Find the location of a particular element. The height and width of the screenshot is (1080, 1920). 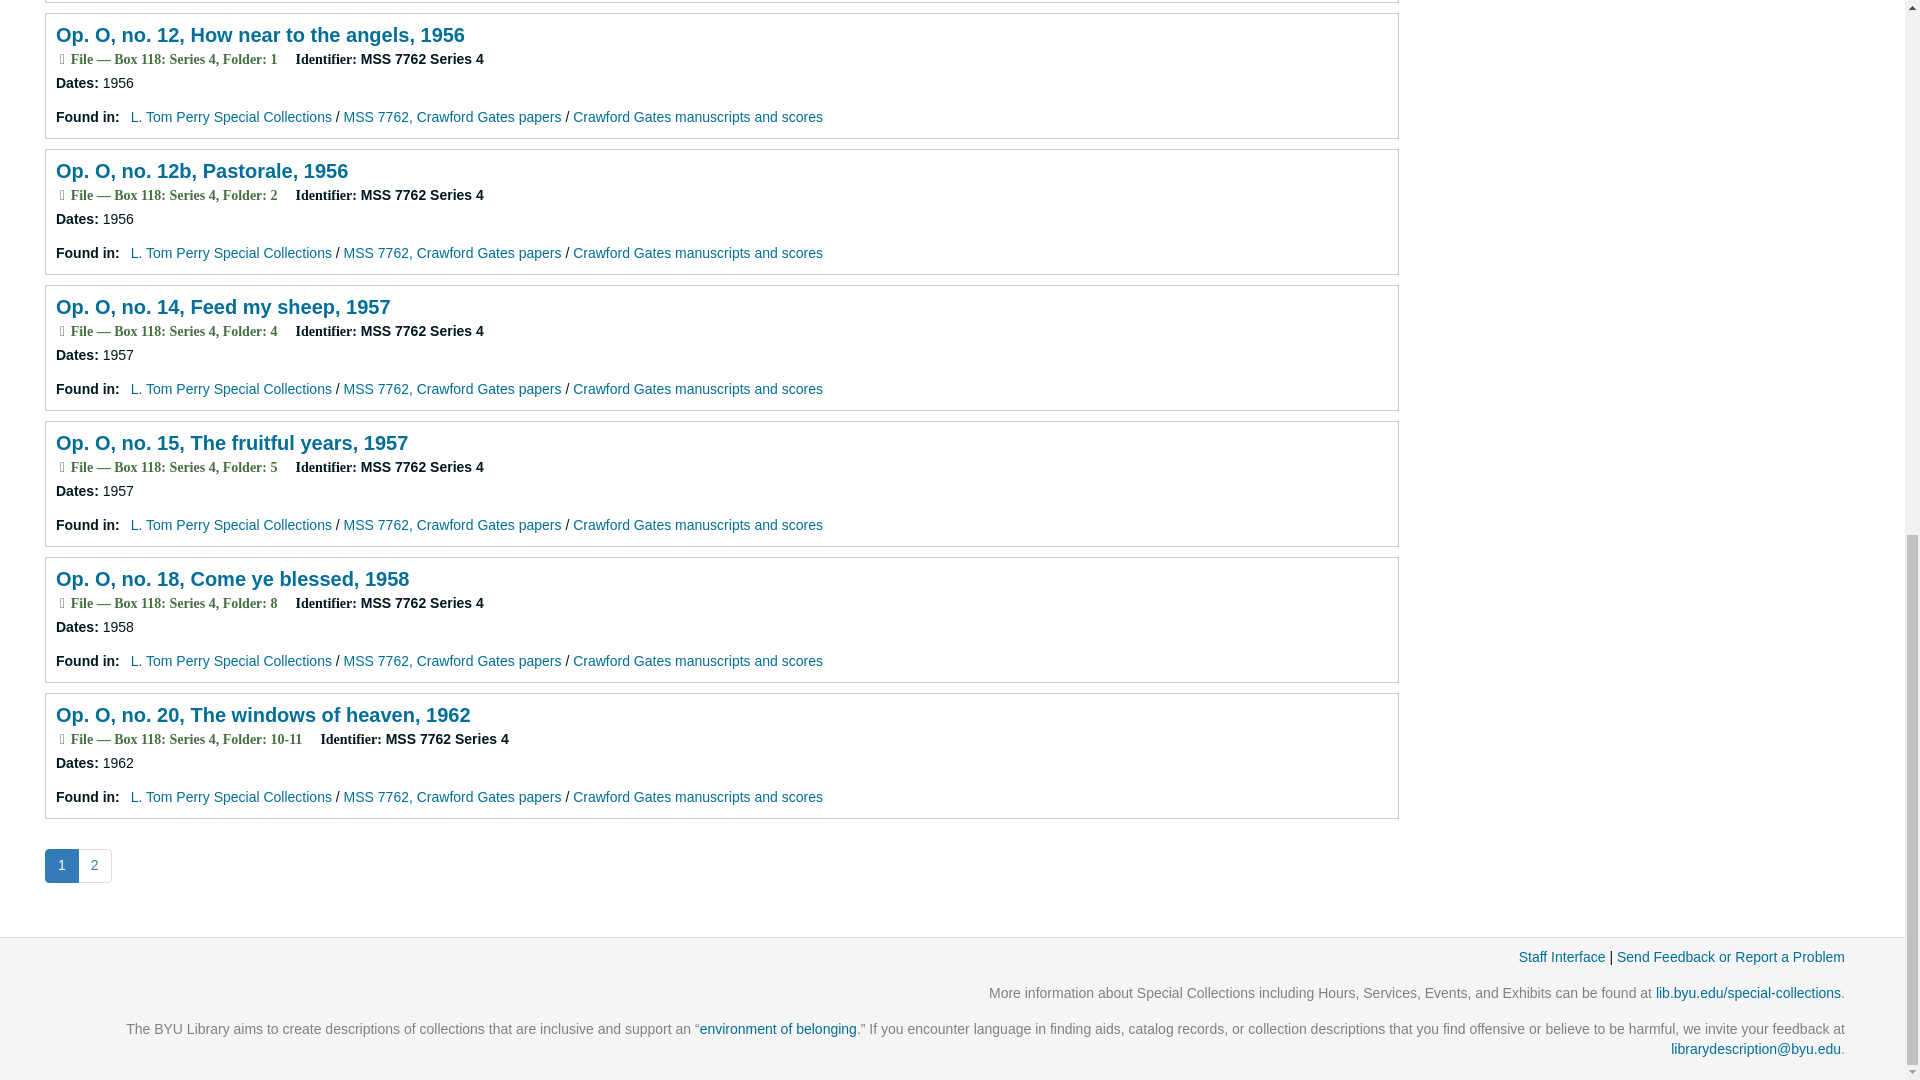

Op. O, no. 15, The fruitful years, 1957 is located at coordinates (231, 442).